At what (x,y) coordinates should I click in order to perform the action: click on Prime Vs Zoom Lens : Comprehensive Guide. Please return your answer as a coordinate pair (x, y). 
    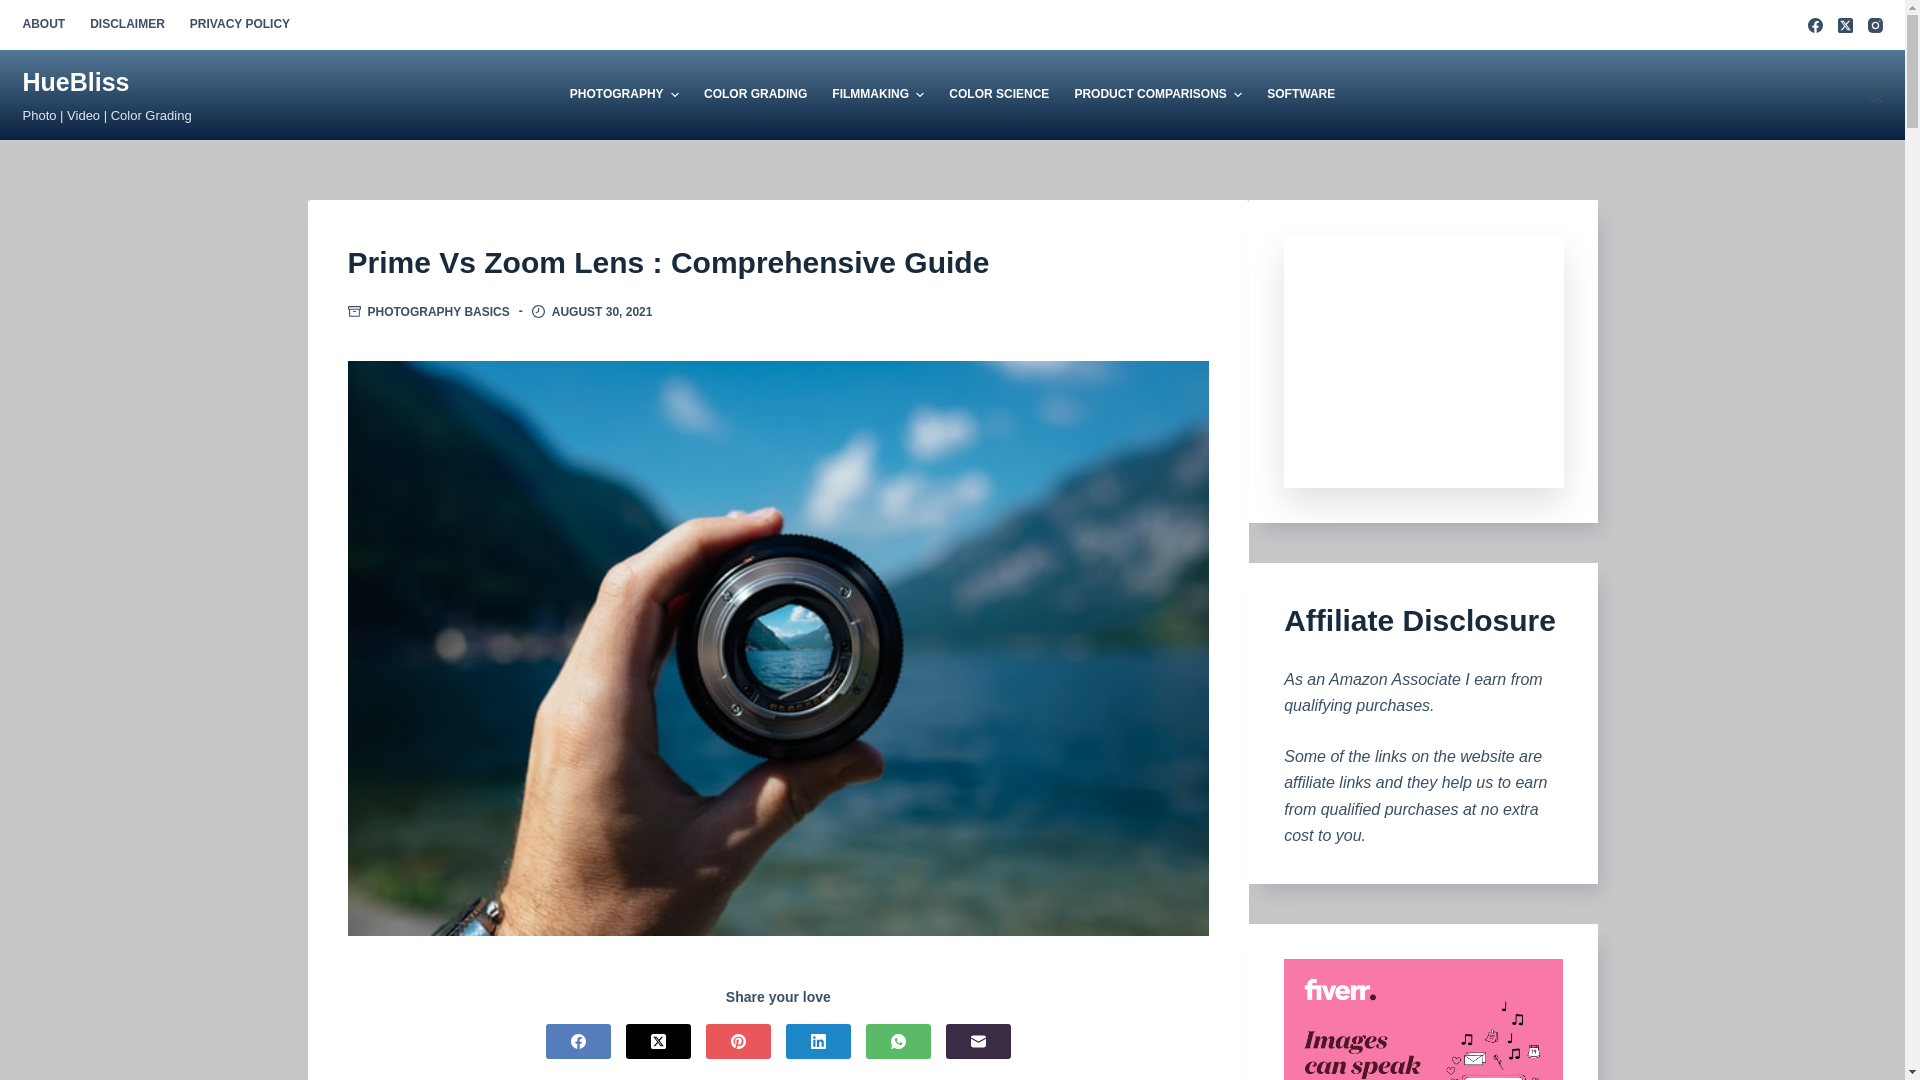
    Looking at the image, I should click on (778, 262).